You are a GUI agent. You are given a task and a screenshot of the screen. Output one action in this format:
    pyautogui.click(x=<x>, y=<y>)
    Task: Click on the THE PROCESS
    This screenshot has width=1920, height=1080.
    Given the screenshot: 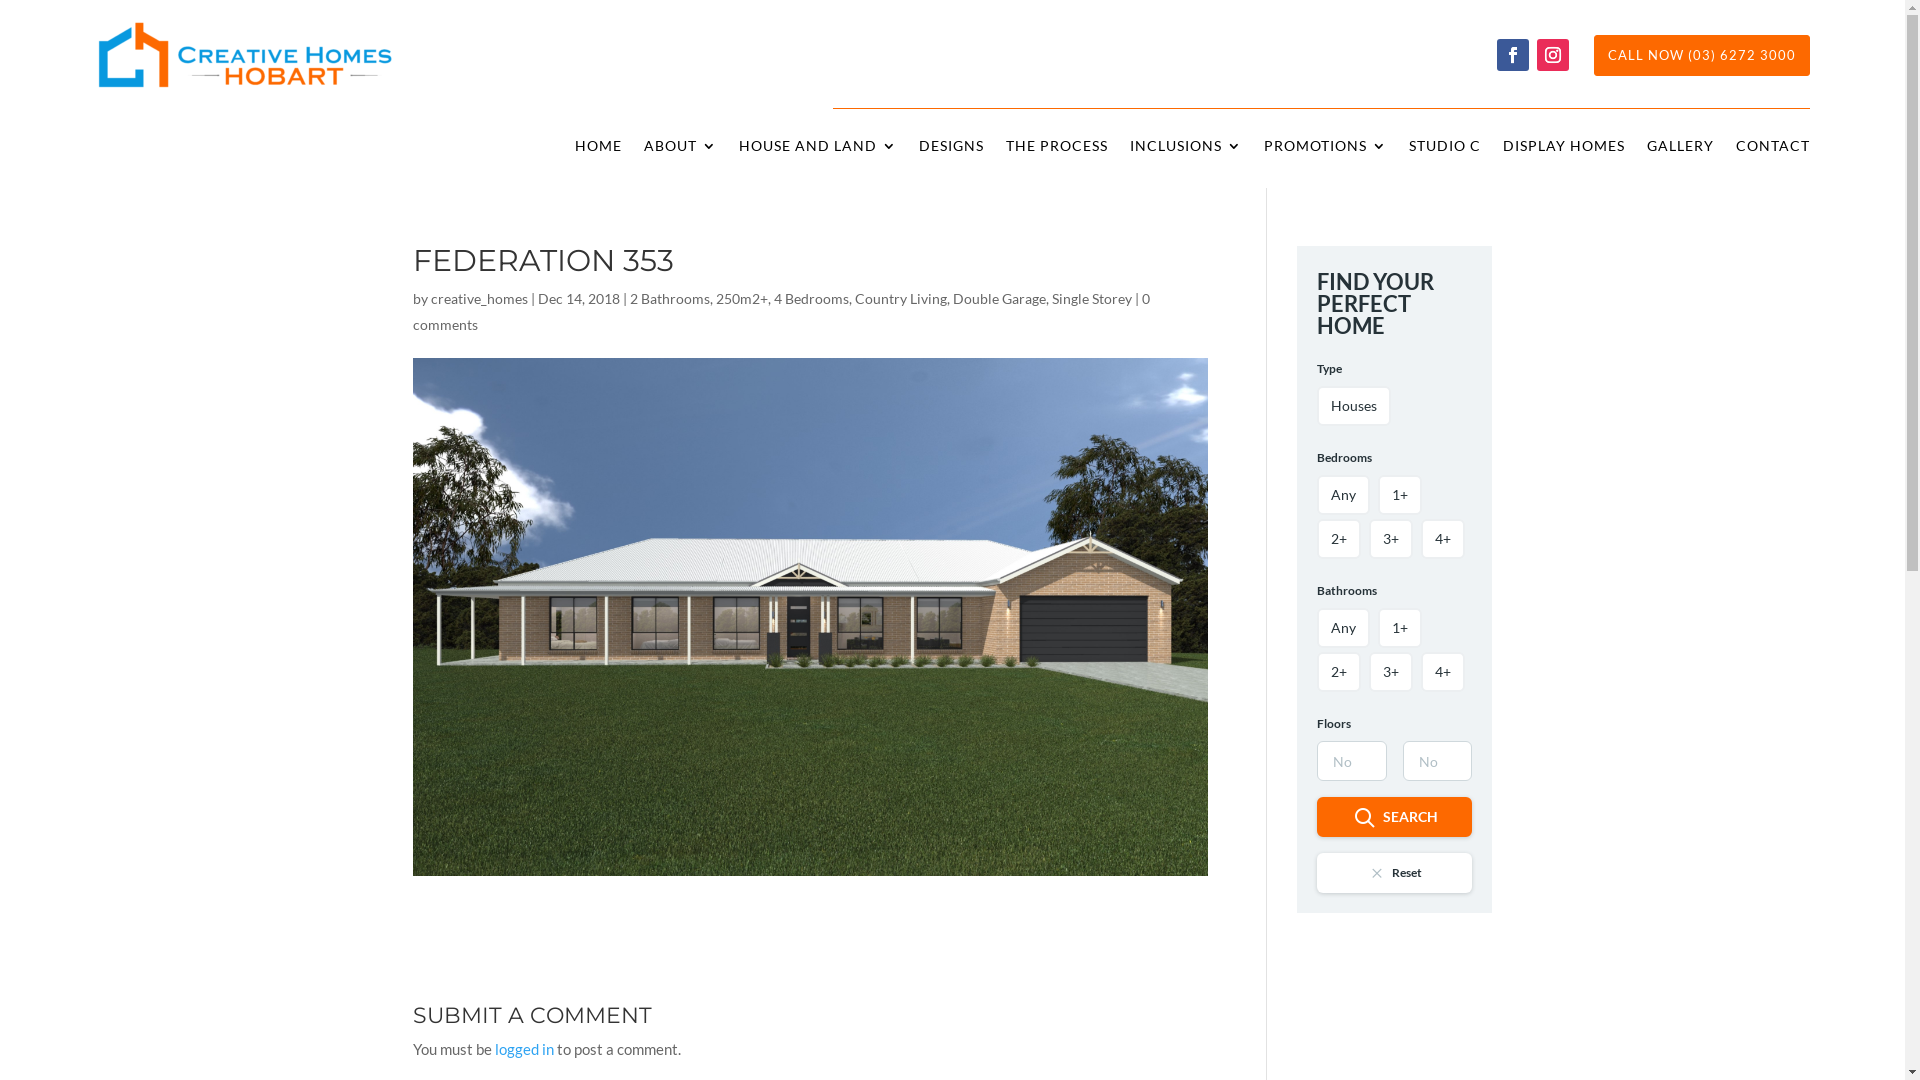 What is the action you would take?
    pyautogui.click(x=1057, y=150)
    